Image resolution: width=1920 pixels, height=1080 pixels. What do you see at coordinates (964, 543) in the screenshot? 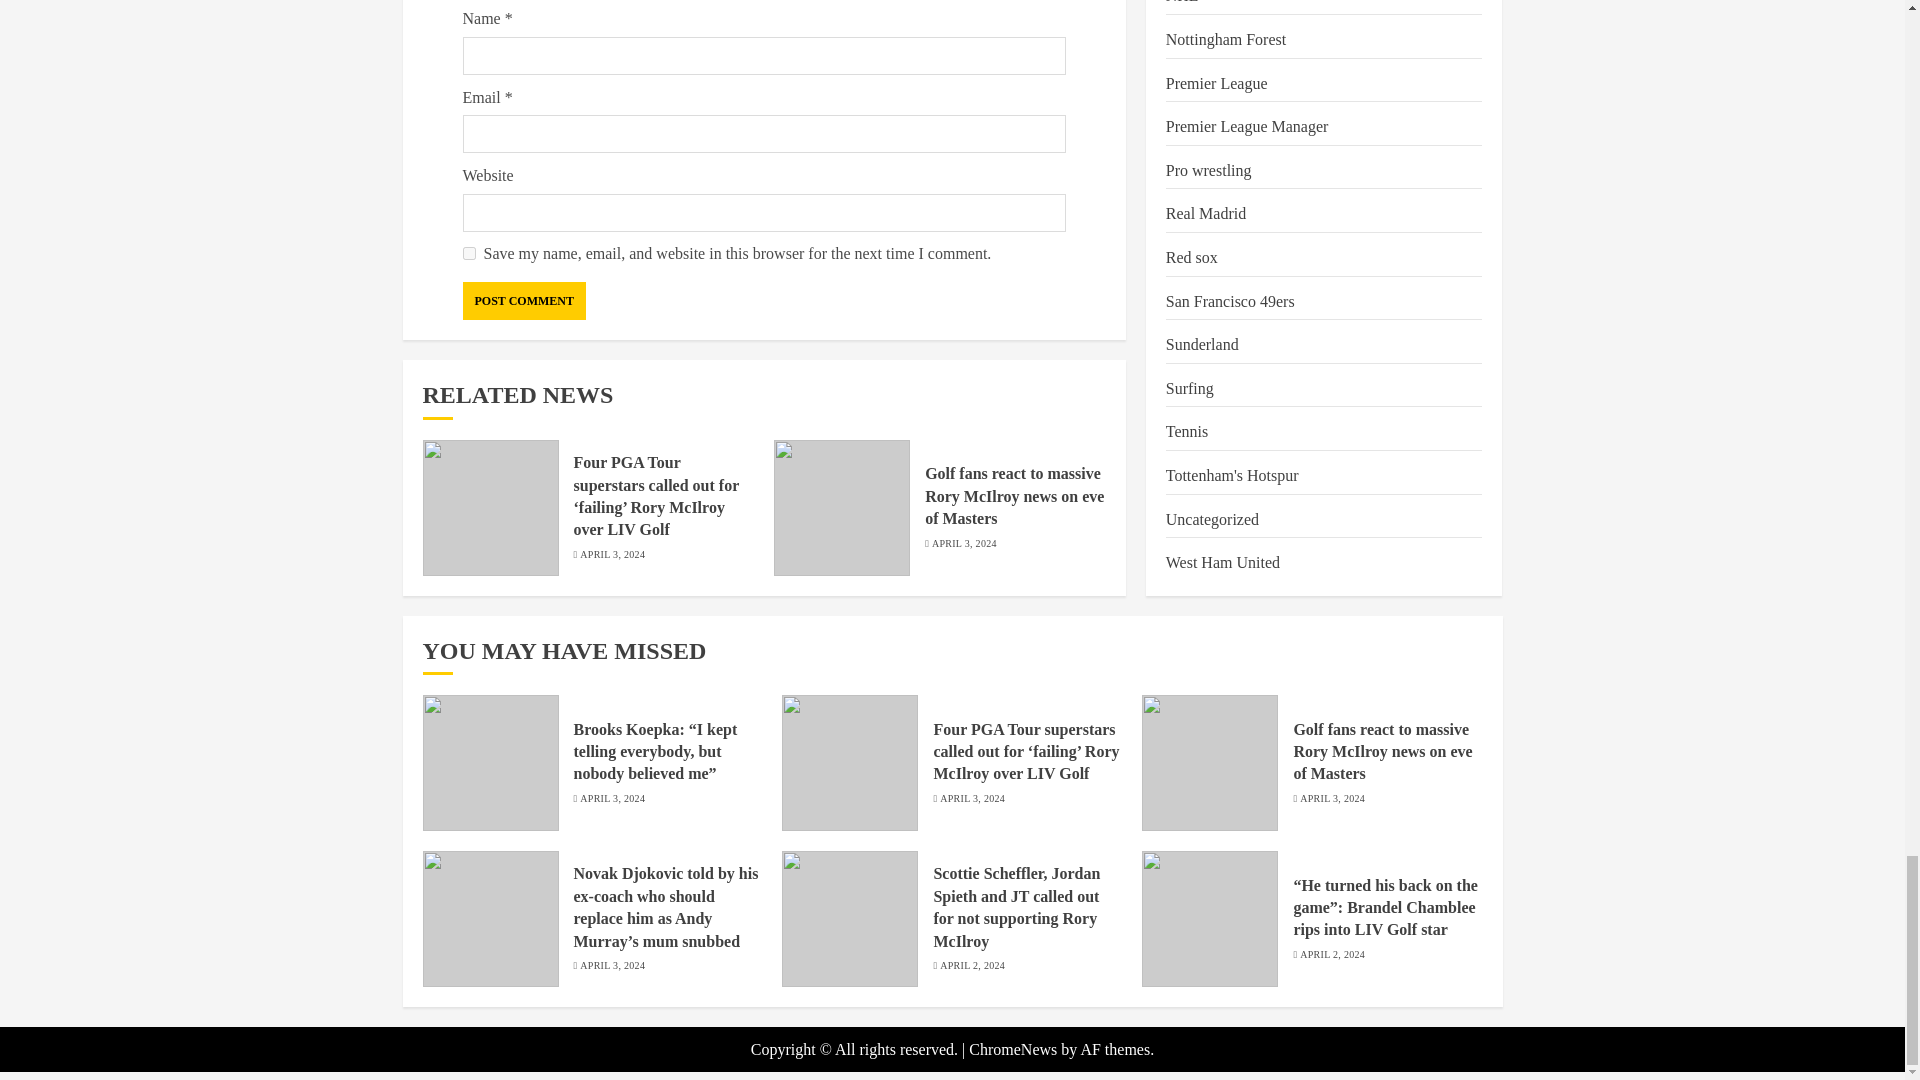
I see `APRIL 3, 2024` at bounding box center [964, 543].